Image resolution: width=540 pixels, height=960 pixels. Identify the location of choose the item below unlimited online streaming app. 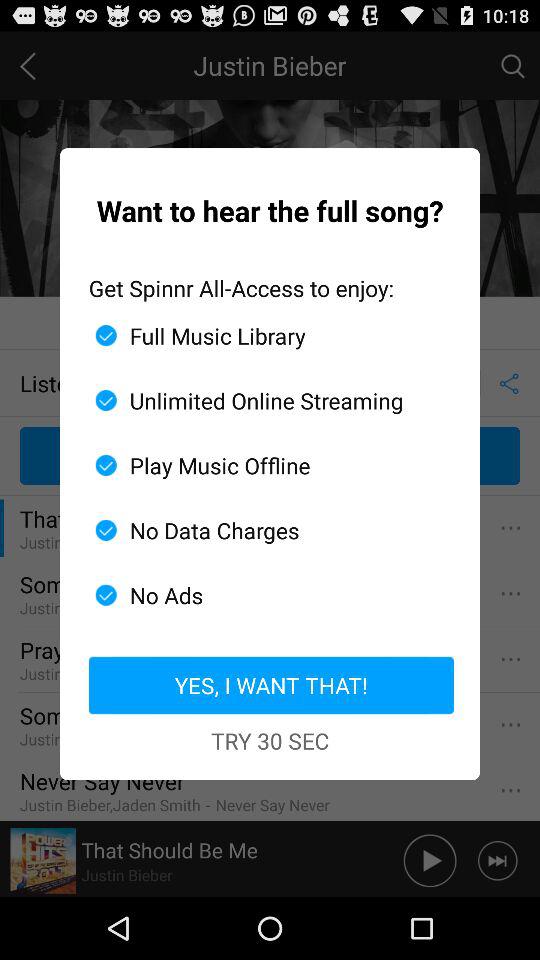
(262, 465).